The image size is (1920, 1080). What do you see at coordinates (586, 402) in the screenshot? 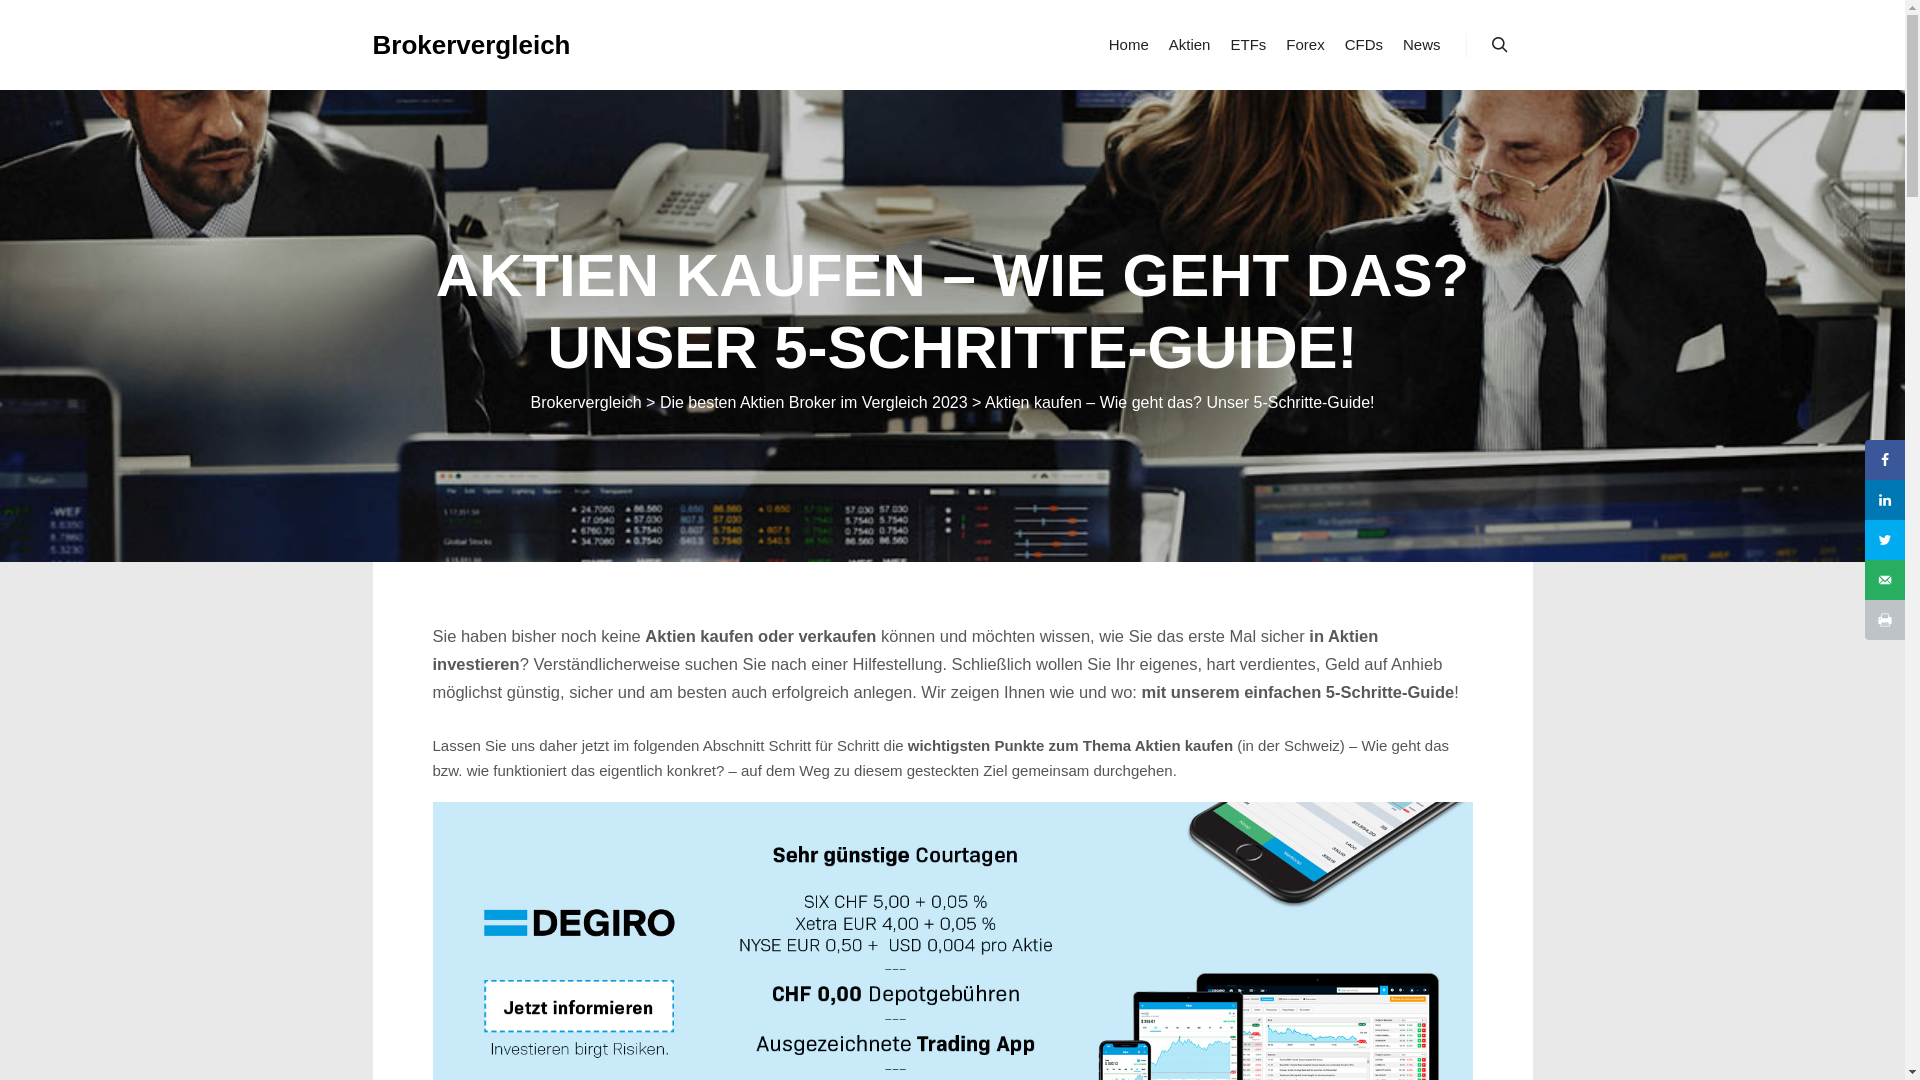
I see `Brokervergleich` at bounding box center [586, 402].